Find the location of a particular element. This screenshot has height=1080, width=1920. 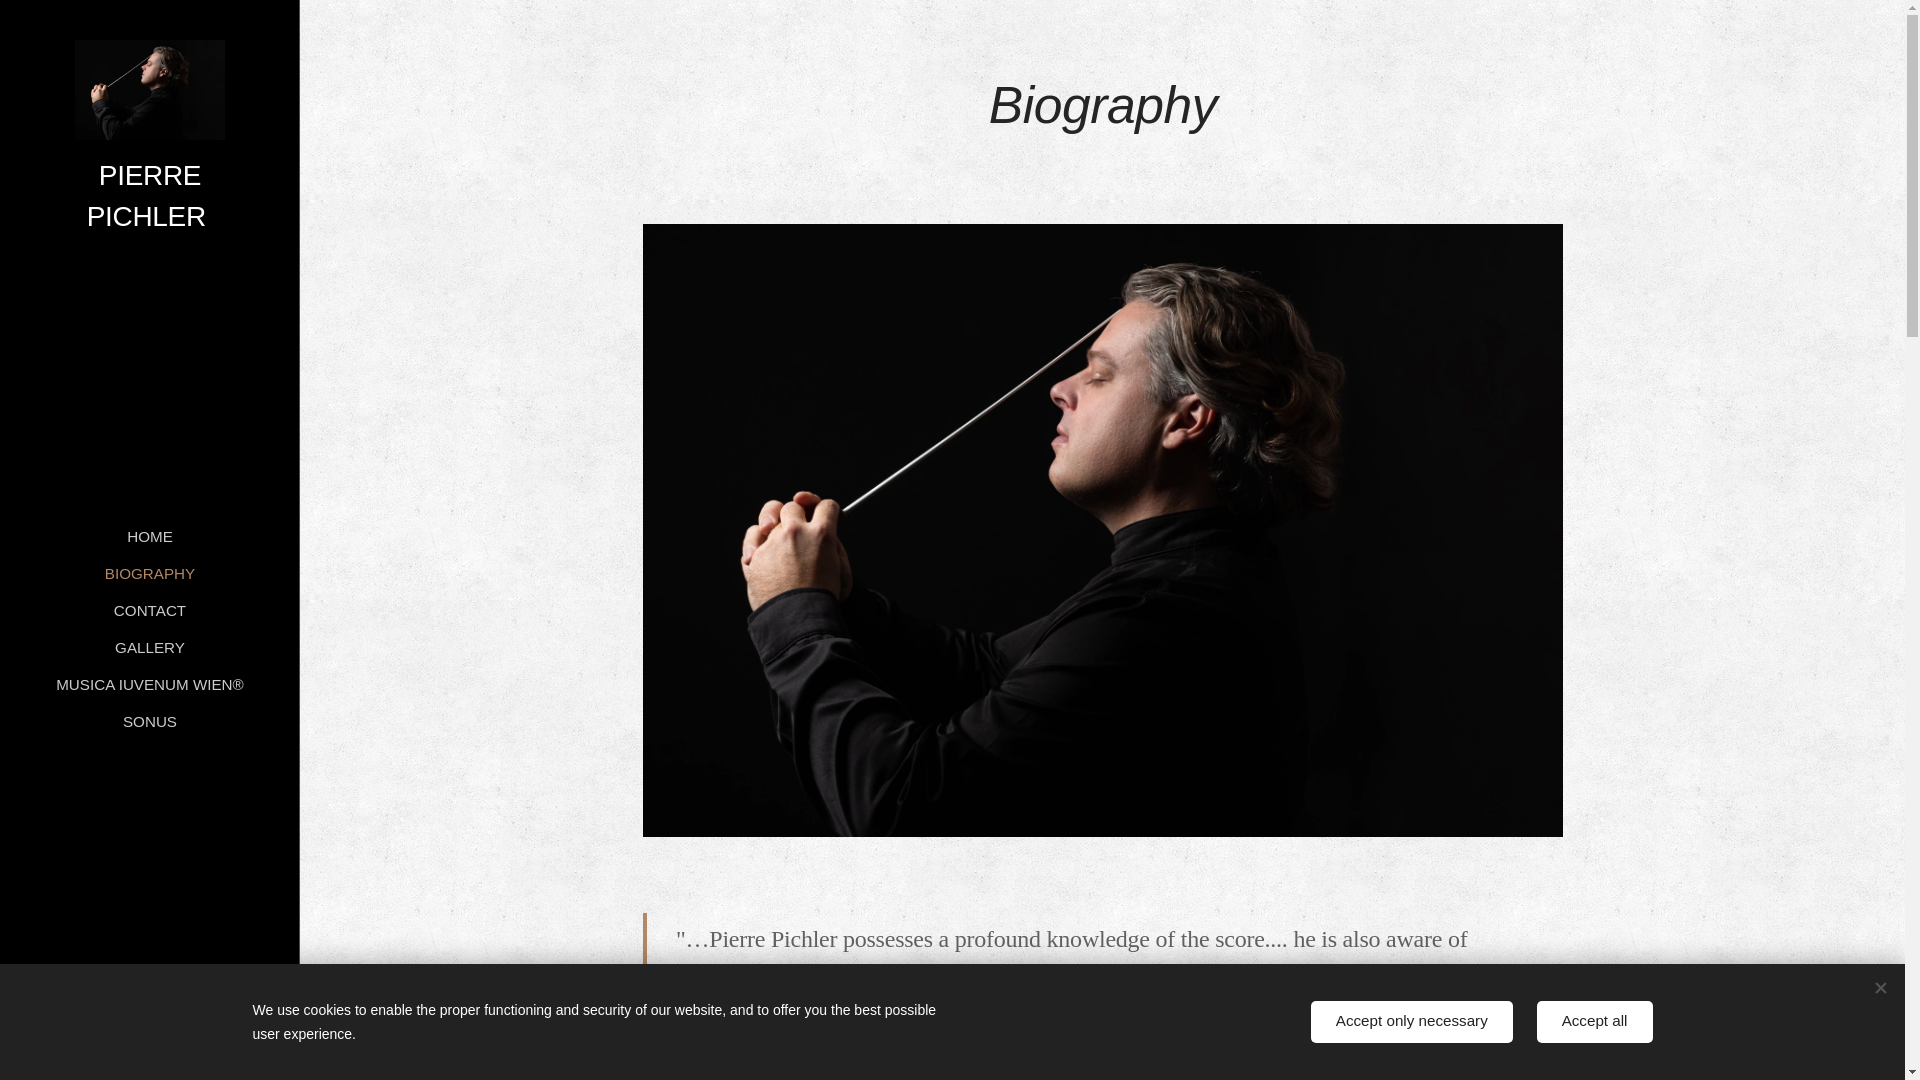

HOME is located at coordinates (149, 536).